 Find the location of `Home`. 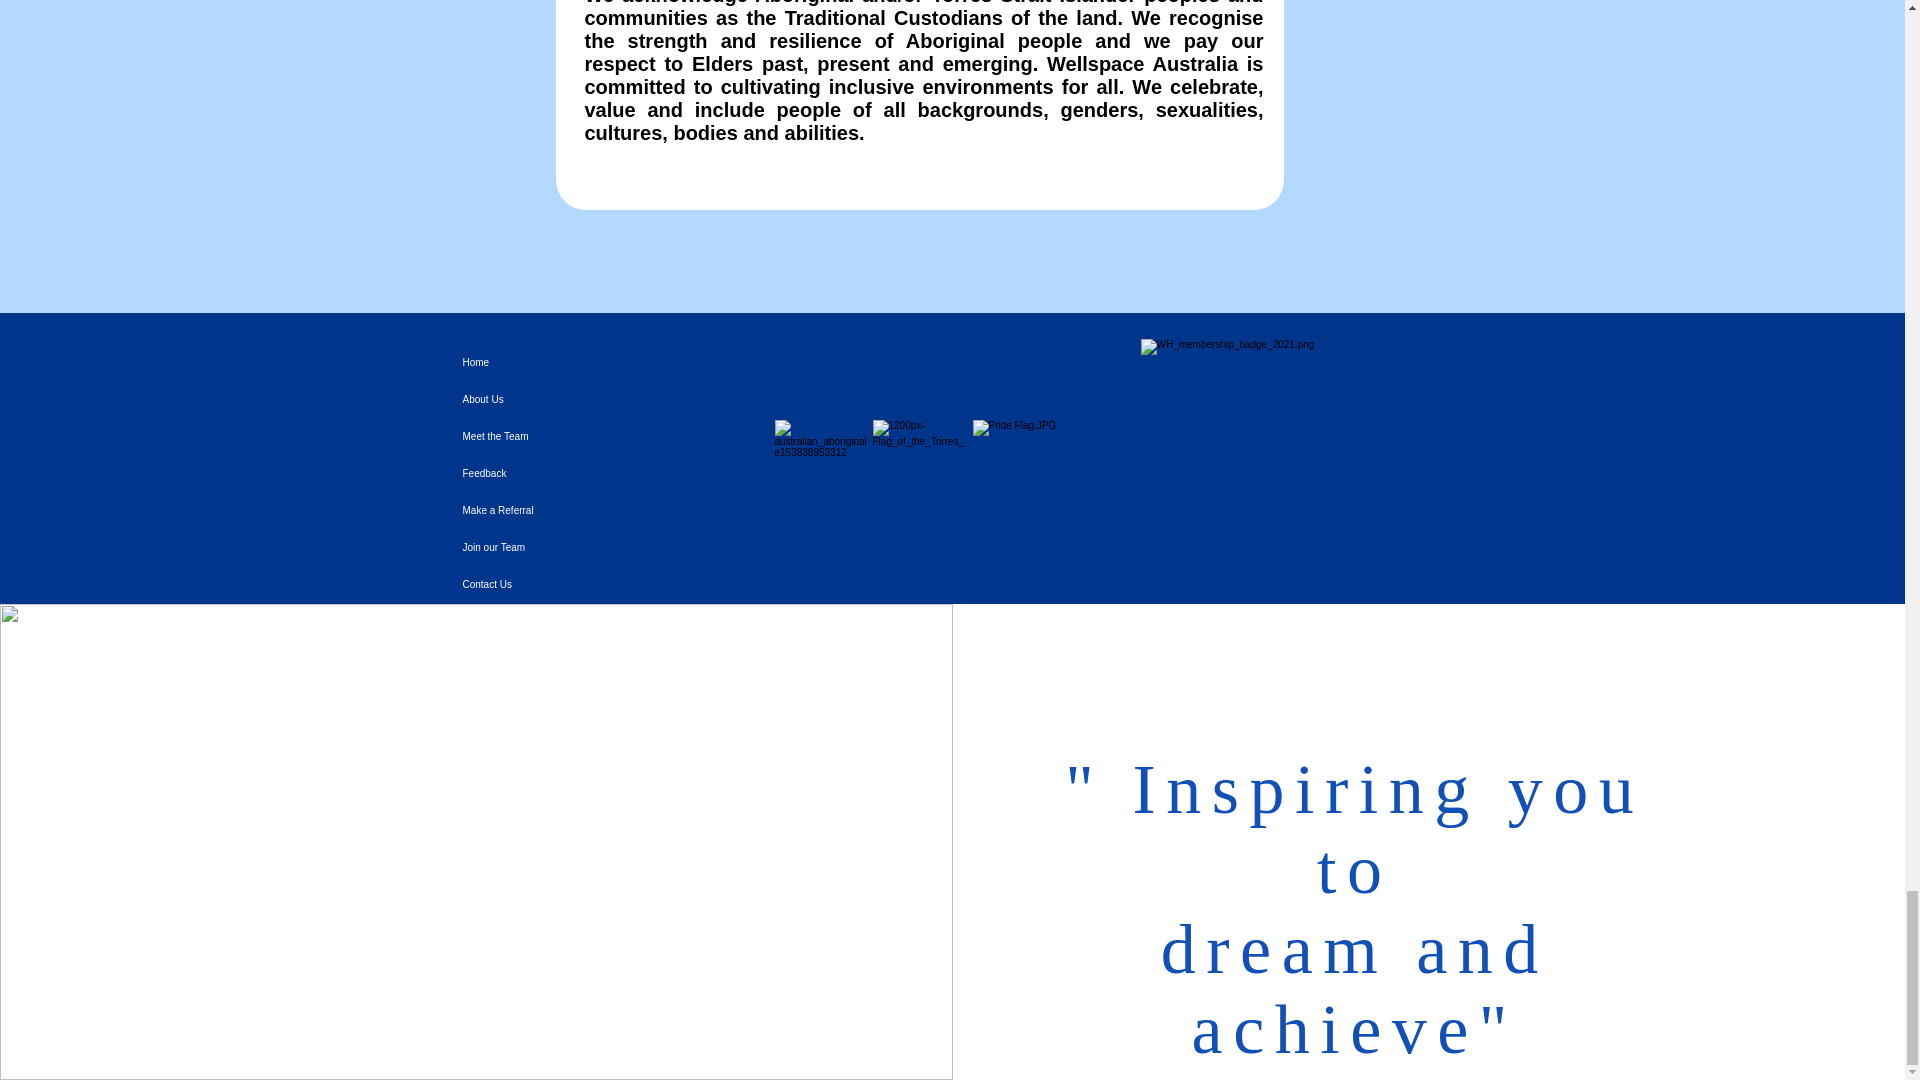

Home is located at coordinates (606, 362).